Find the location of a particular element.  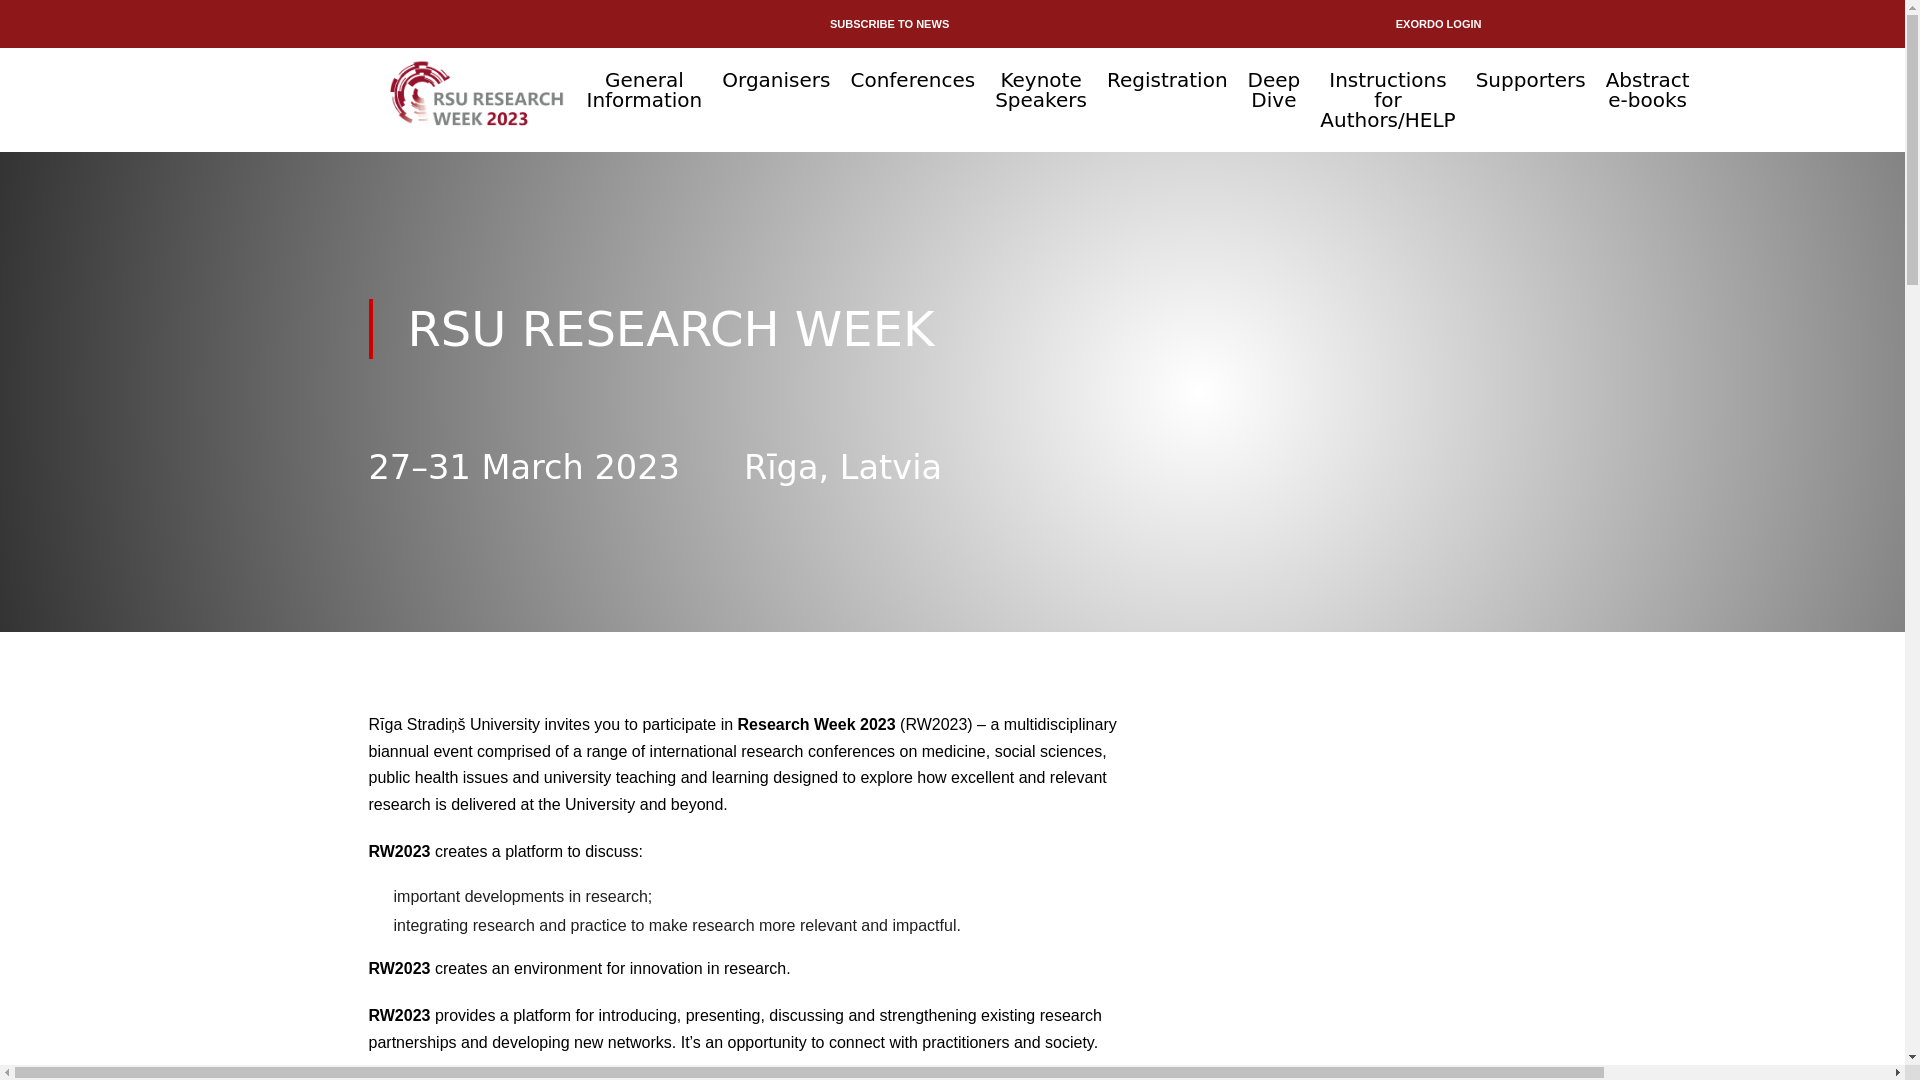

Deep Dive is located at coordinates (1274, 90).